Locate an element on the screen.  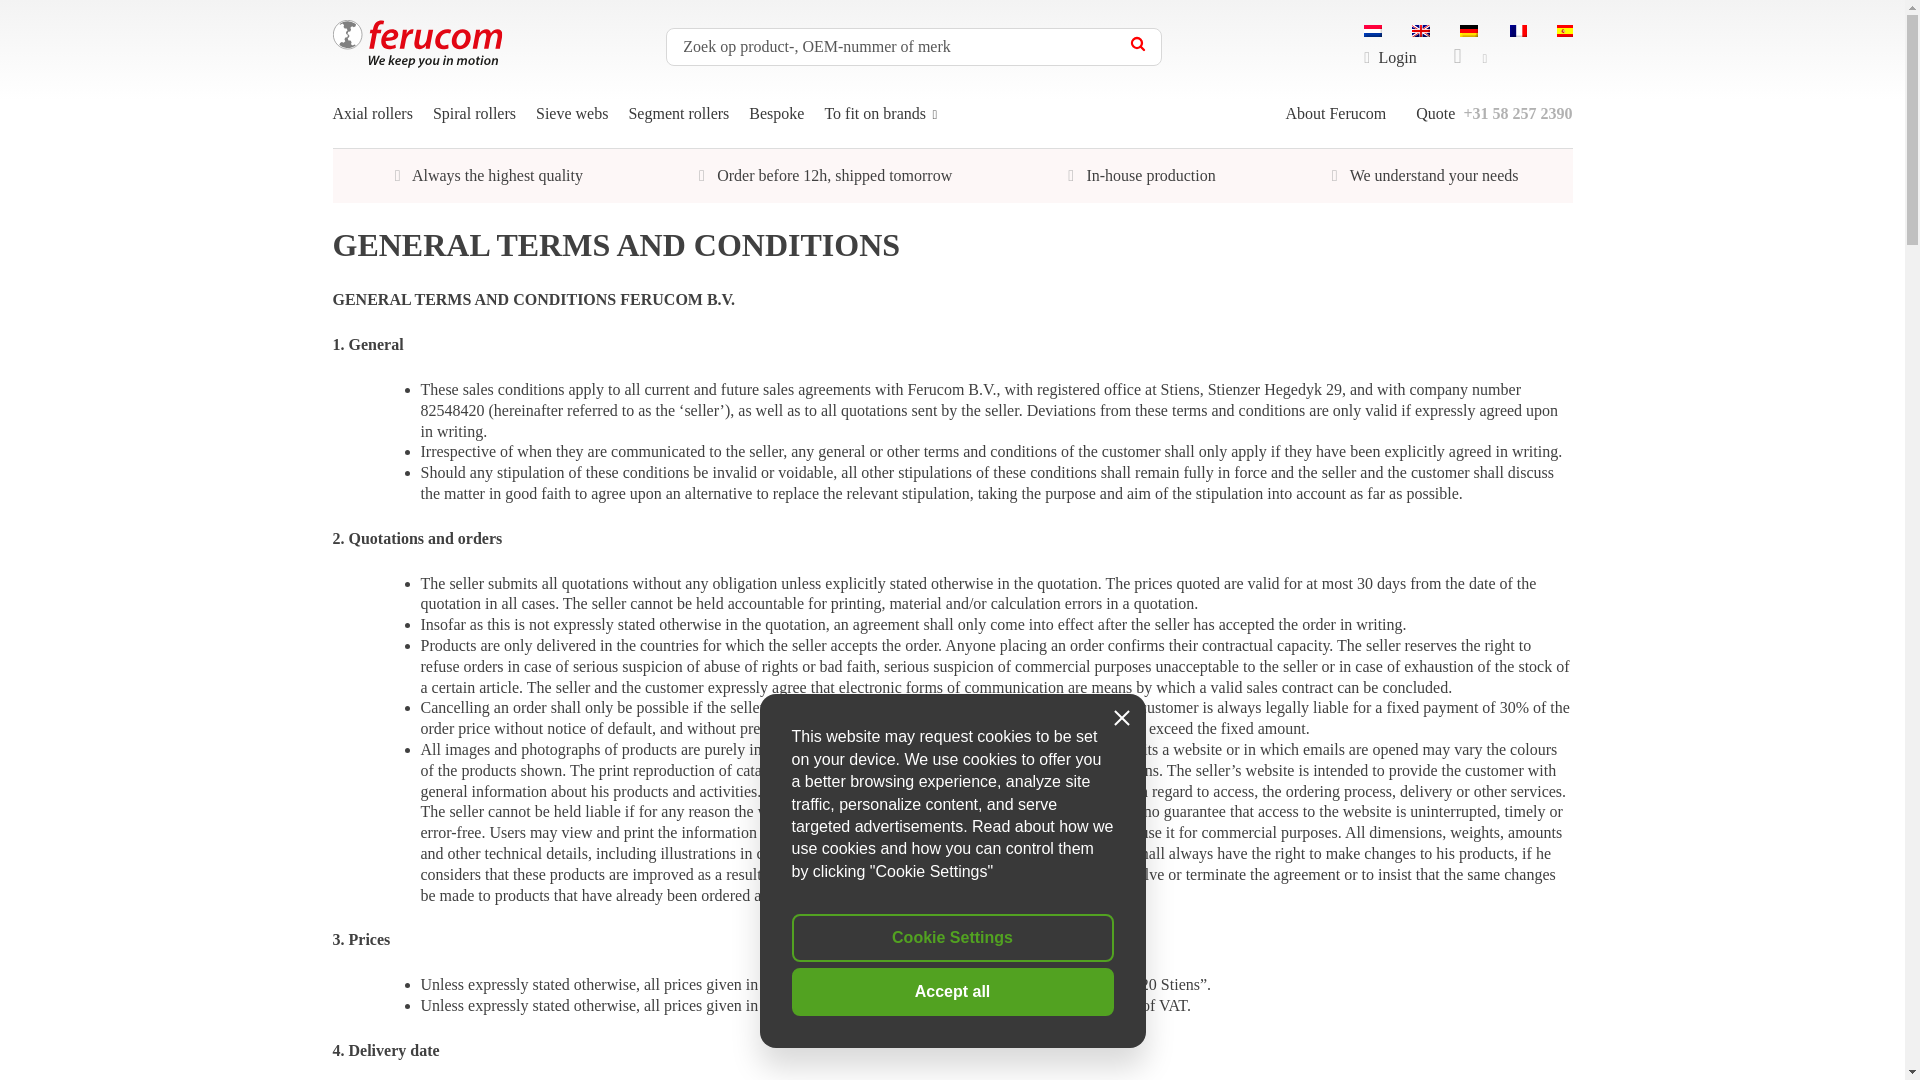
Segment rollers is located at coordinates (678, 125).